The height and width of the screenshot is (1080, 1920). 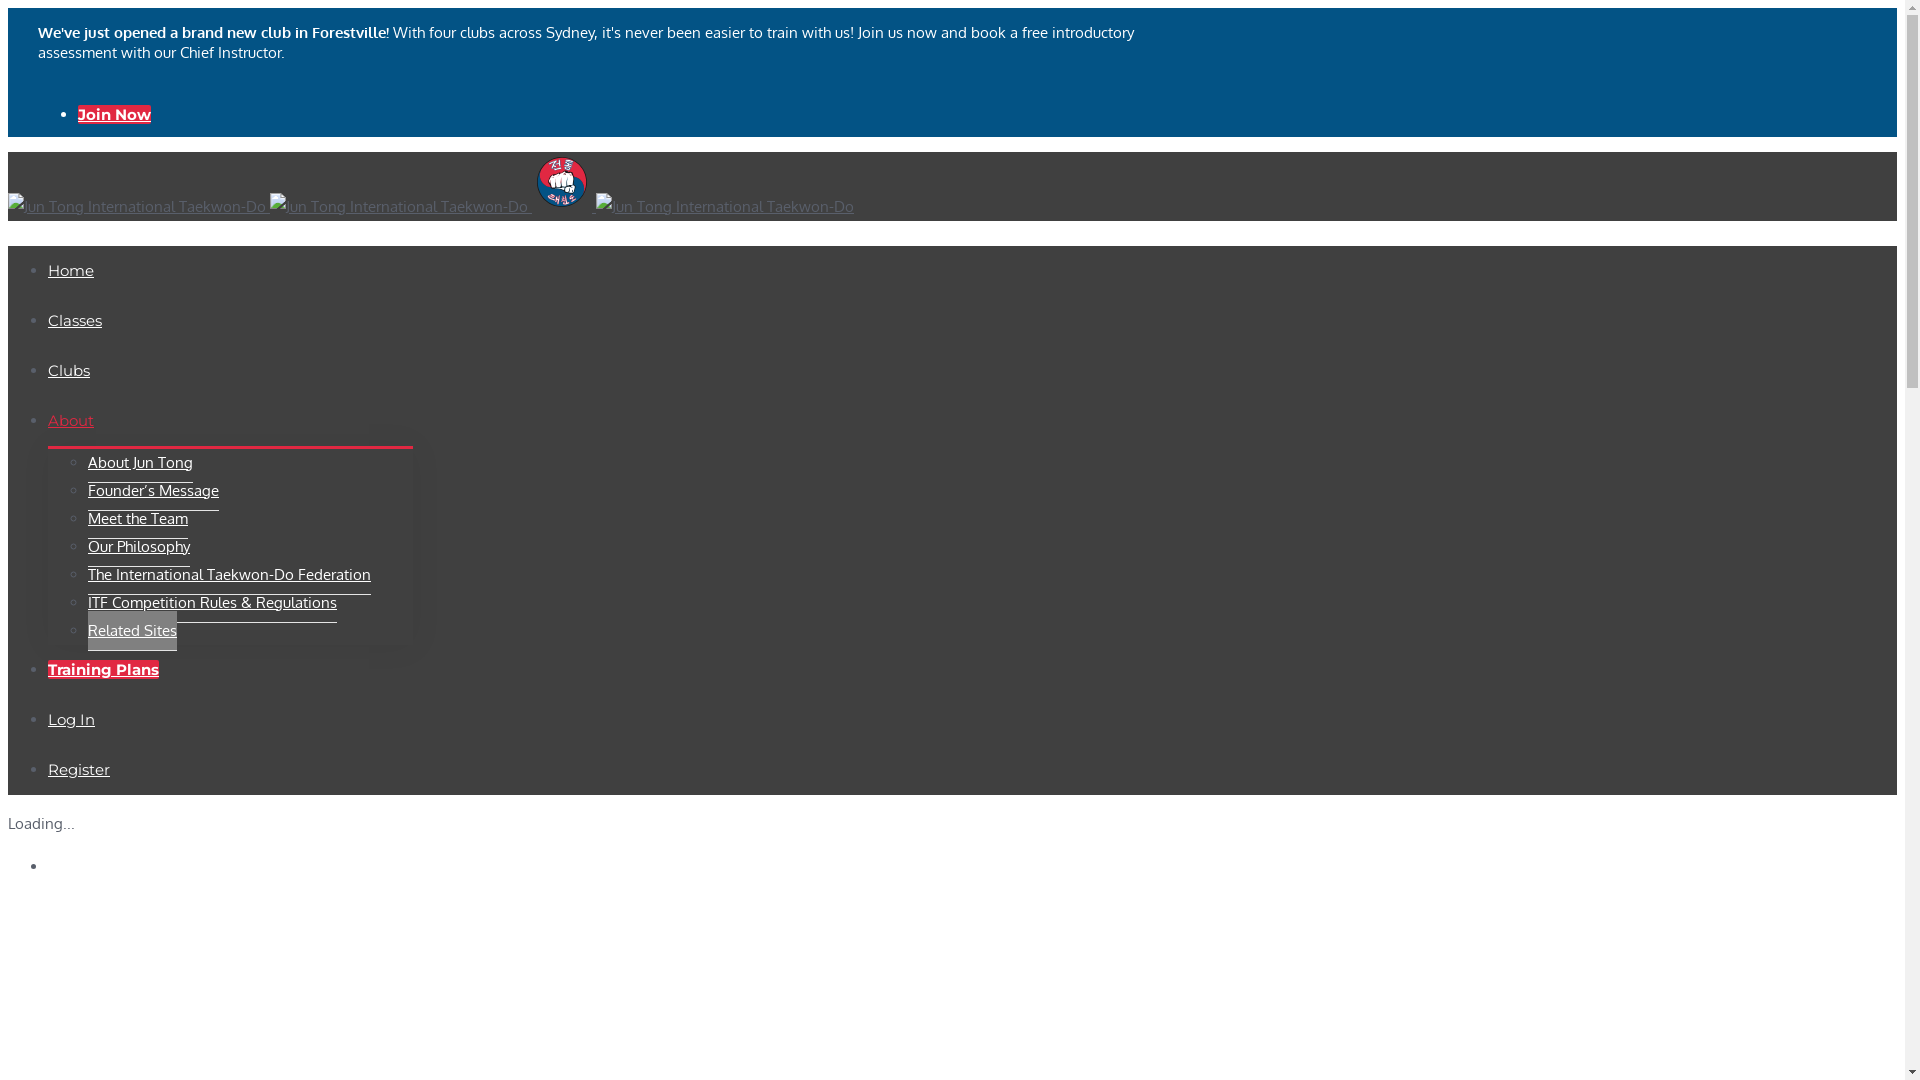 I want to click on About Jun Tong, so click(x=140, y=463).